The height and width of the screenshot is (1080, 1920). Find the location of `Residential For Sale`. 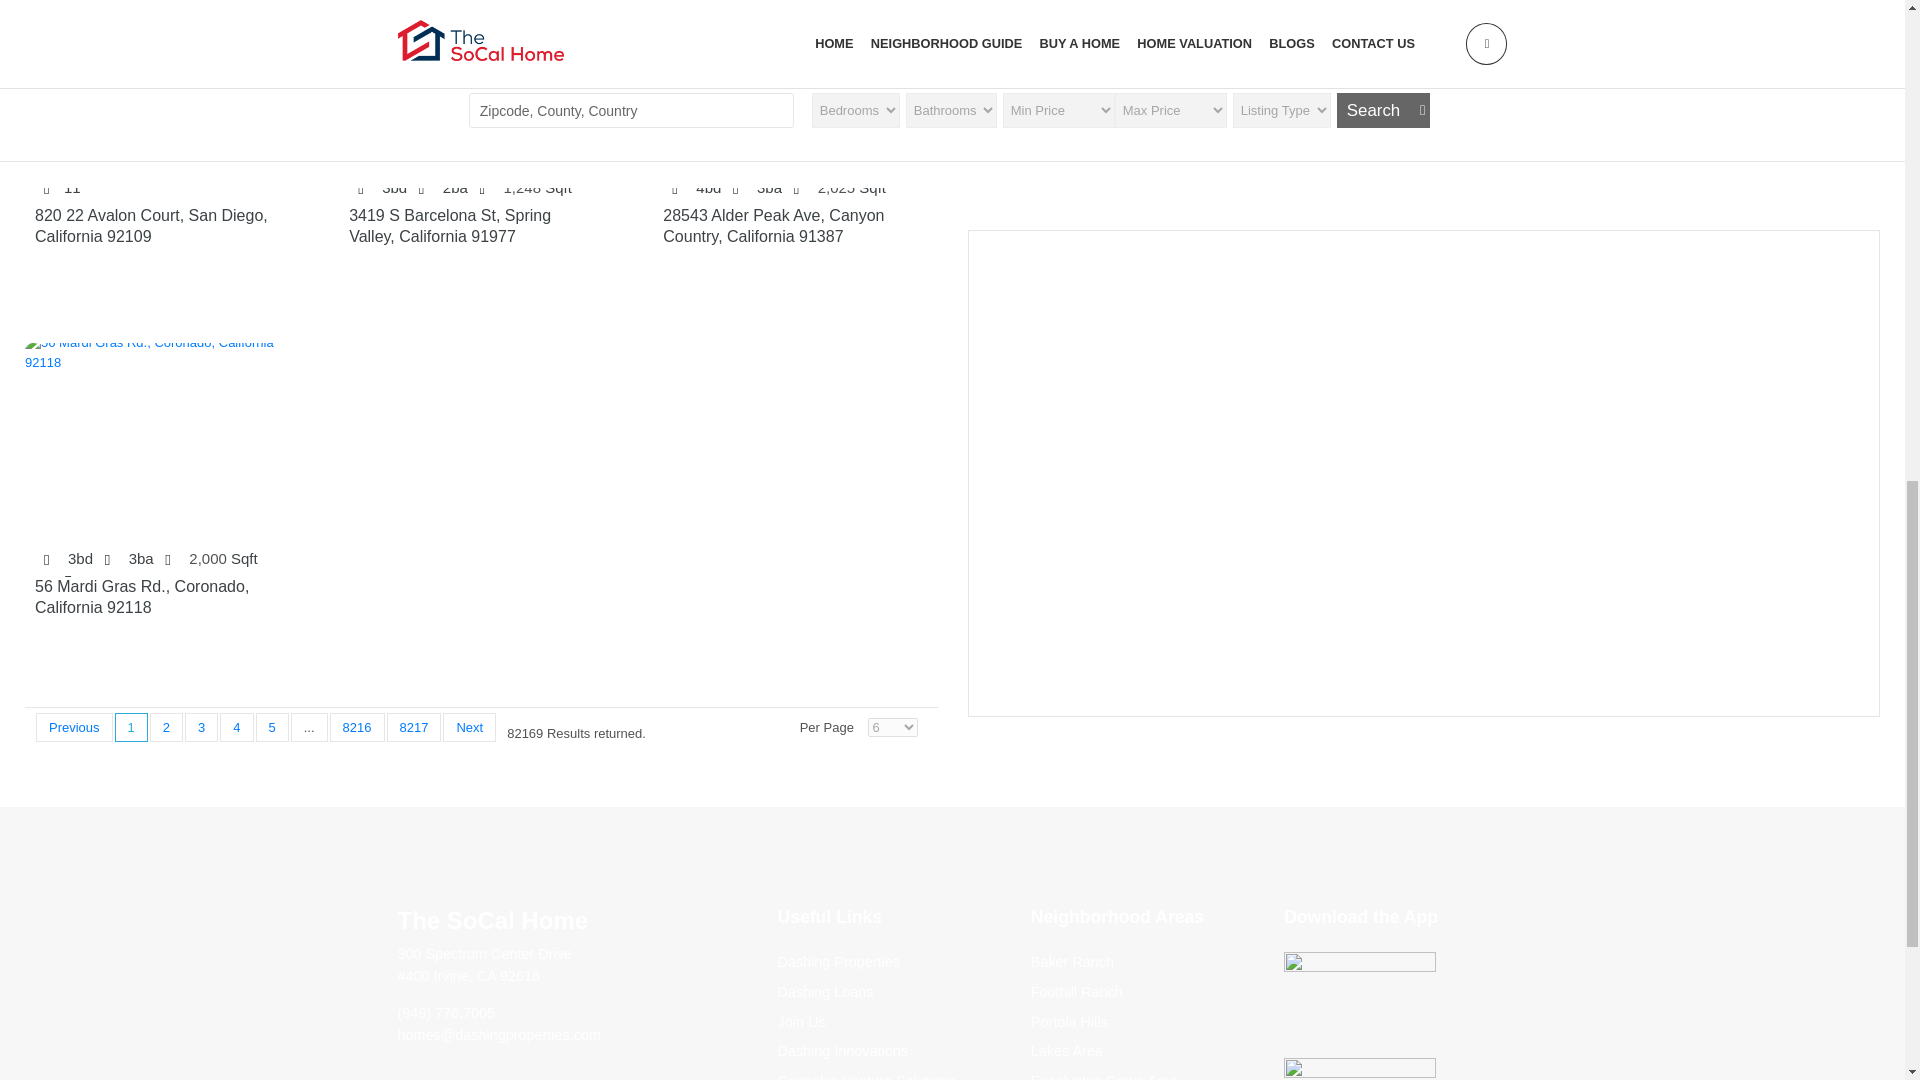

Residential For Sale is located at coordinates (794, 227).